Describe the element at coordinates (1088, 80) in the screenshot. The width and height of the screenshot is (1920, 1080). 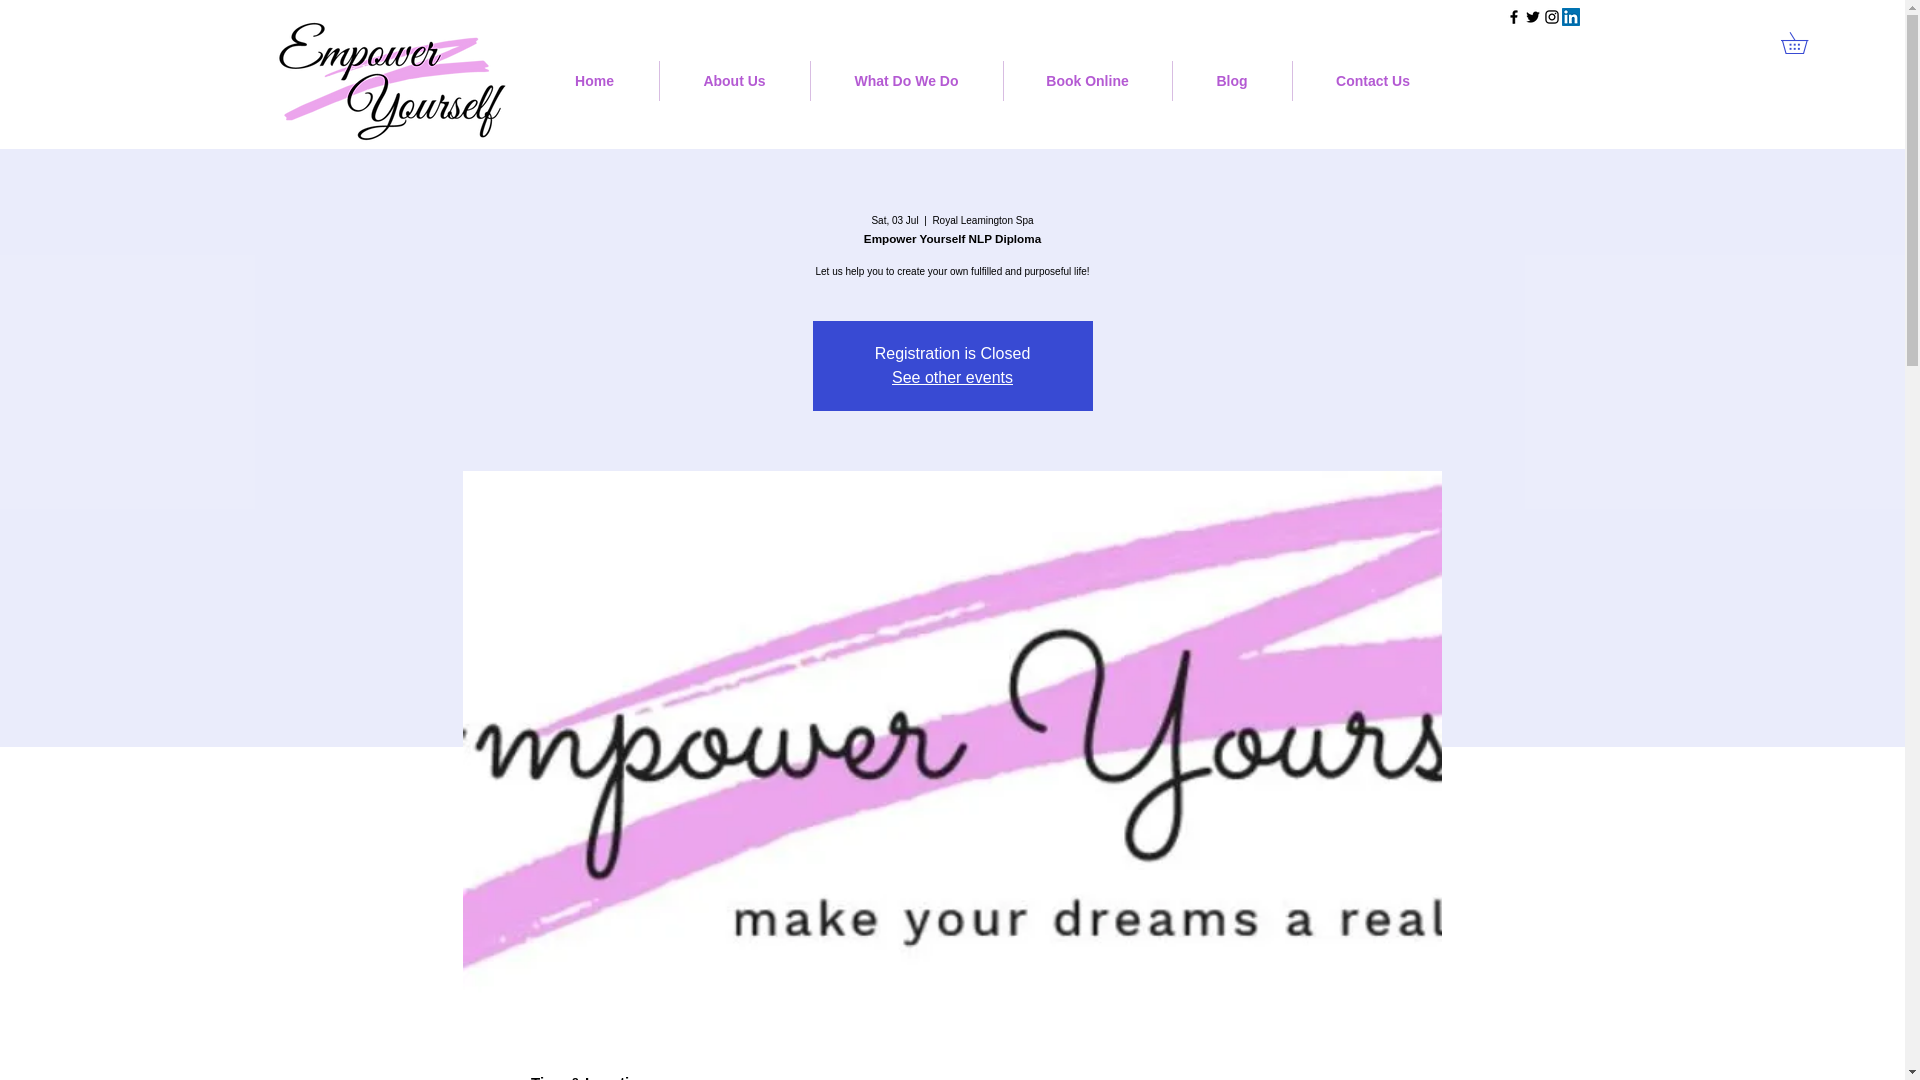
I see `Book Online` at that location.